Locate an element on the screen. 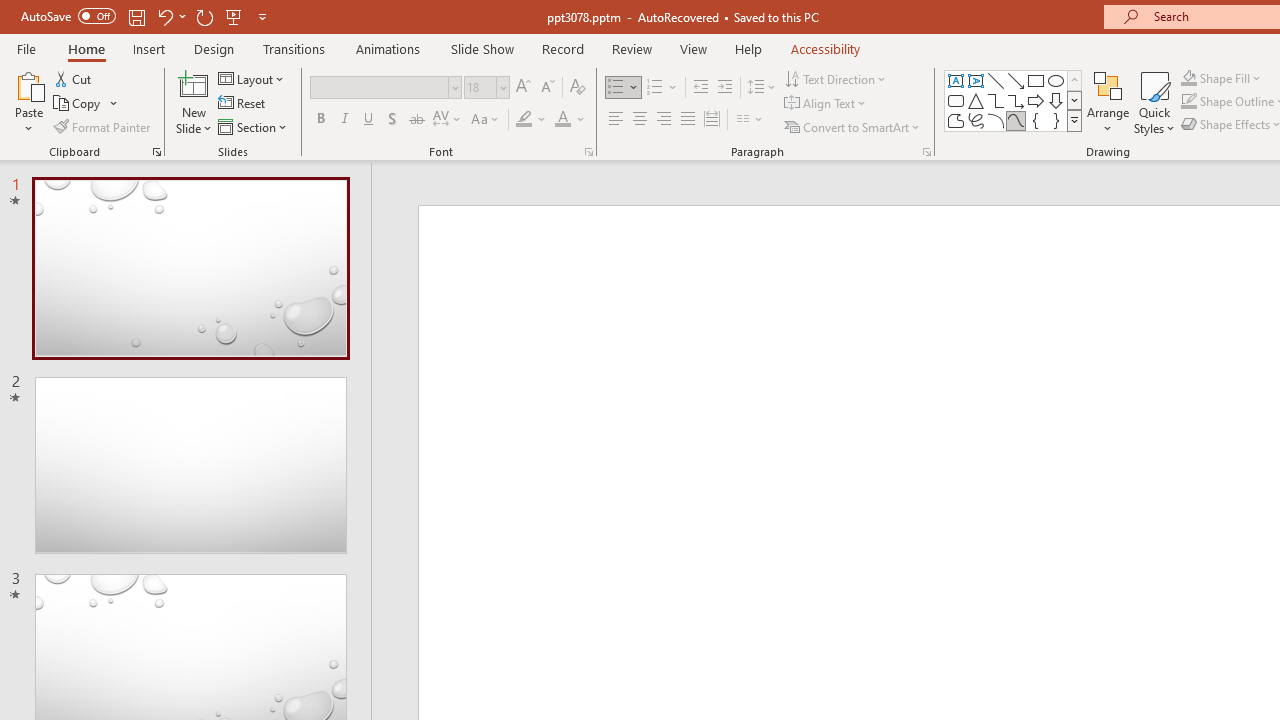  Character Spacing is located at coordinates (448, 120).